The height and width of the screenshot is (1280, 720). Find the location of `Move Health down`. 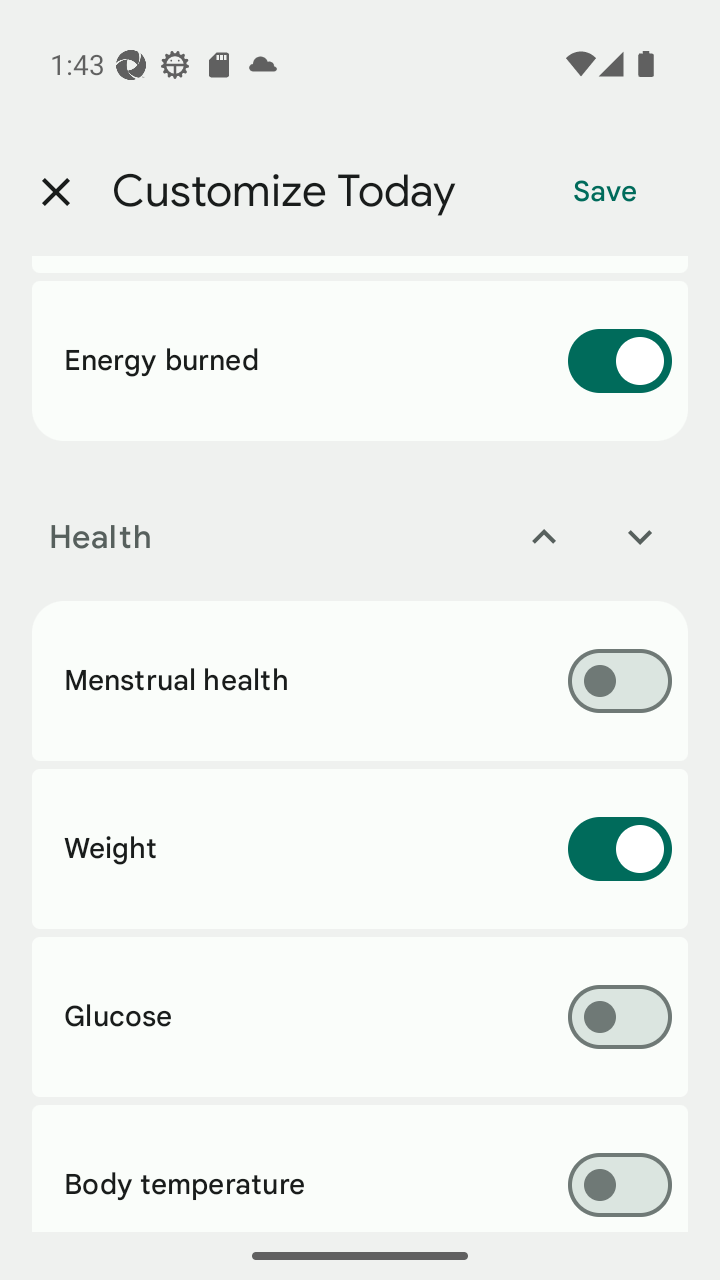

Move Health down is located at coordinates (640, 536).